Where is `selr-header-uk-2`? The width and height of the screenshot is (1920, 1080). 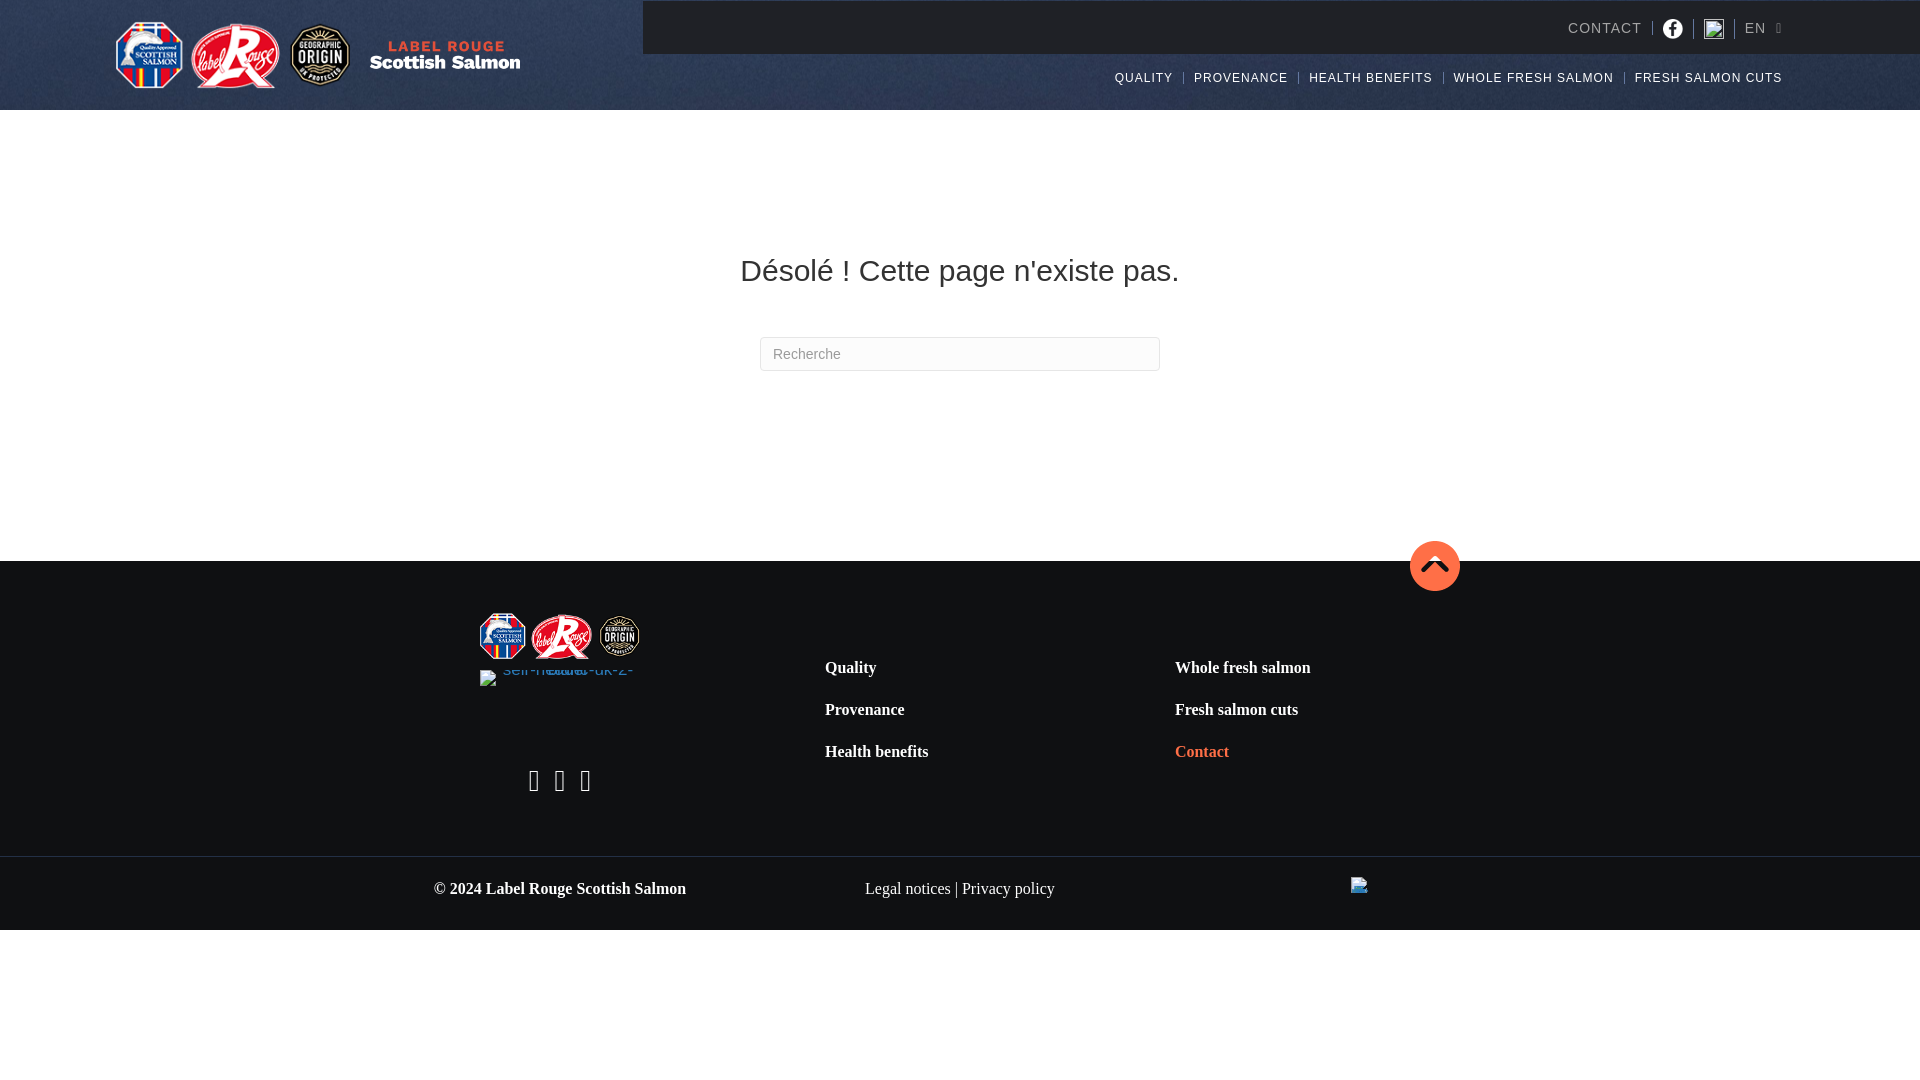 selr-header-uk-2 is located at coordinates (445, 54).